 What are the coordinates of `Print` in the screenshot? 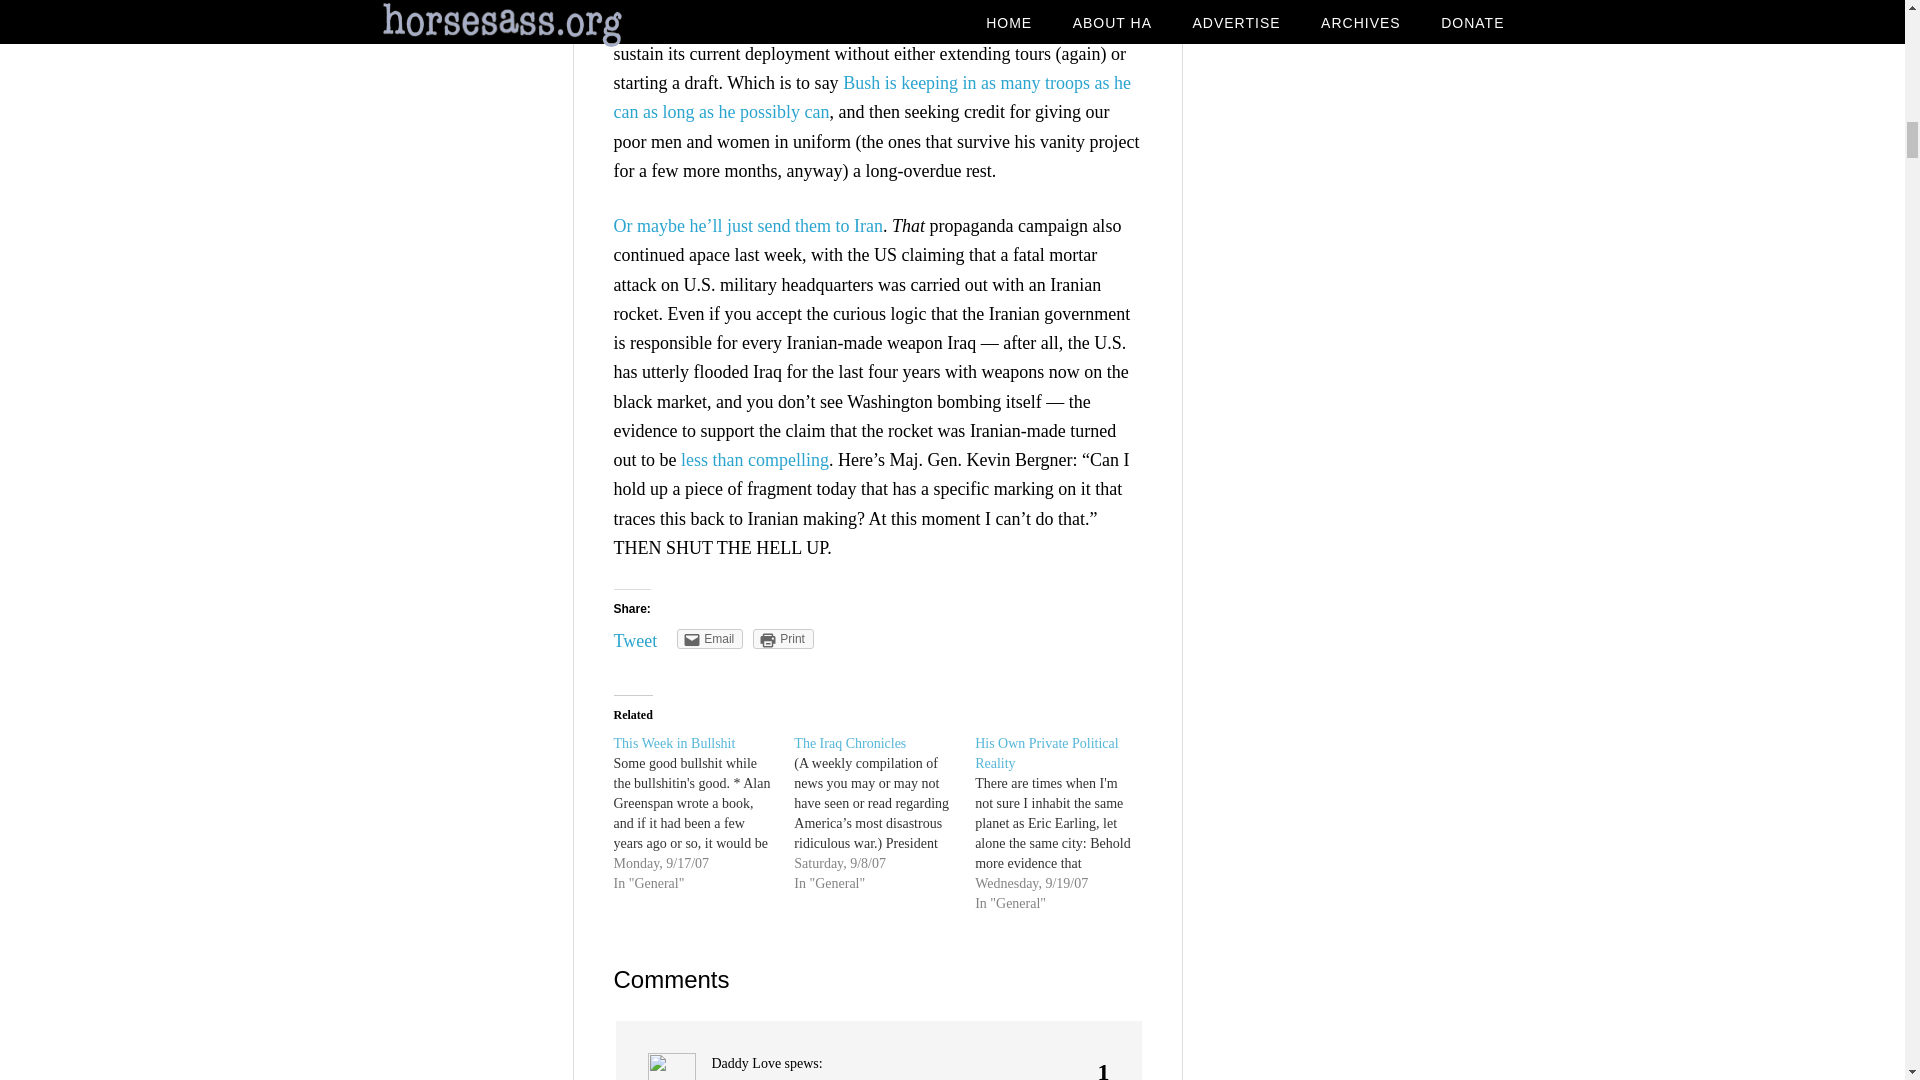 It's located at (783, 638).